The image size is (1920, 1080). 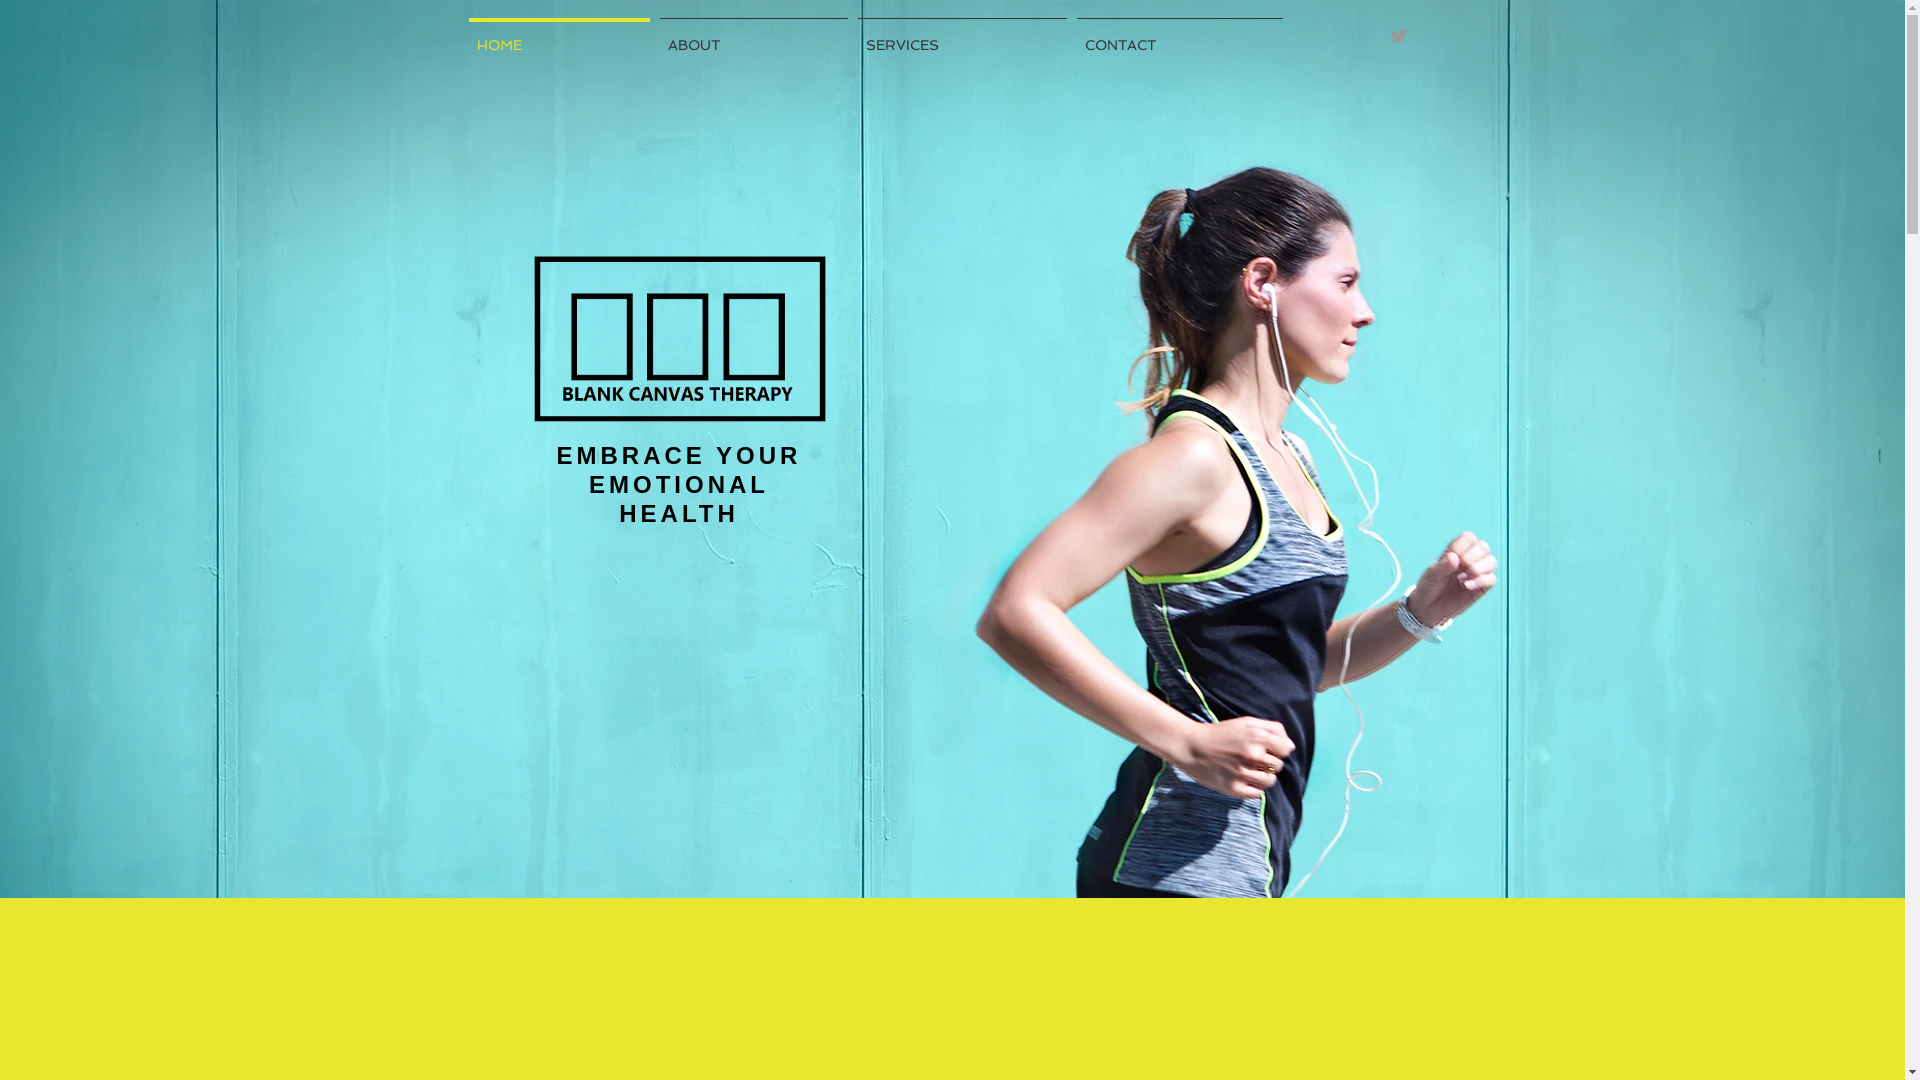 What do you see at coordinates (1180, 36) in the screenshot?
I see `CONTACT` at bounding box center [1180, 36].